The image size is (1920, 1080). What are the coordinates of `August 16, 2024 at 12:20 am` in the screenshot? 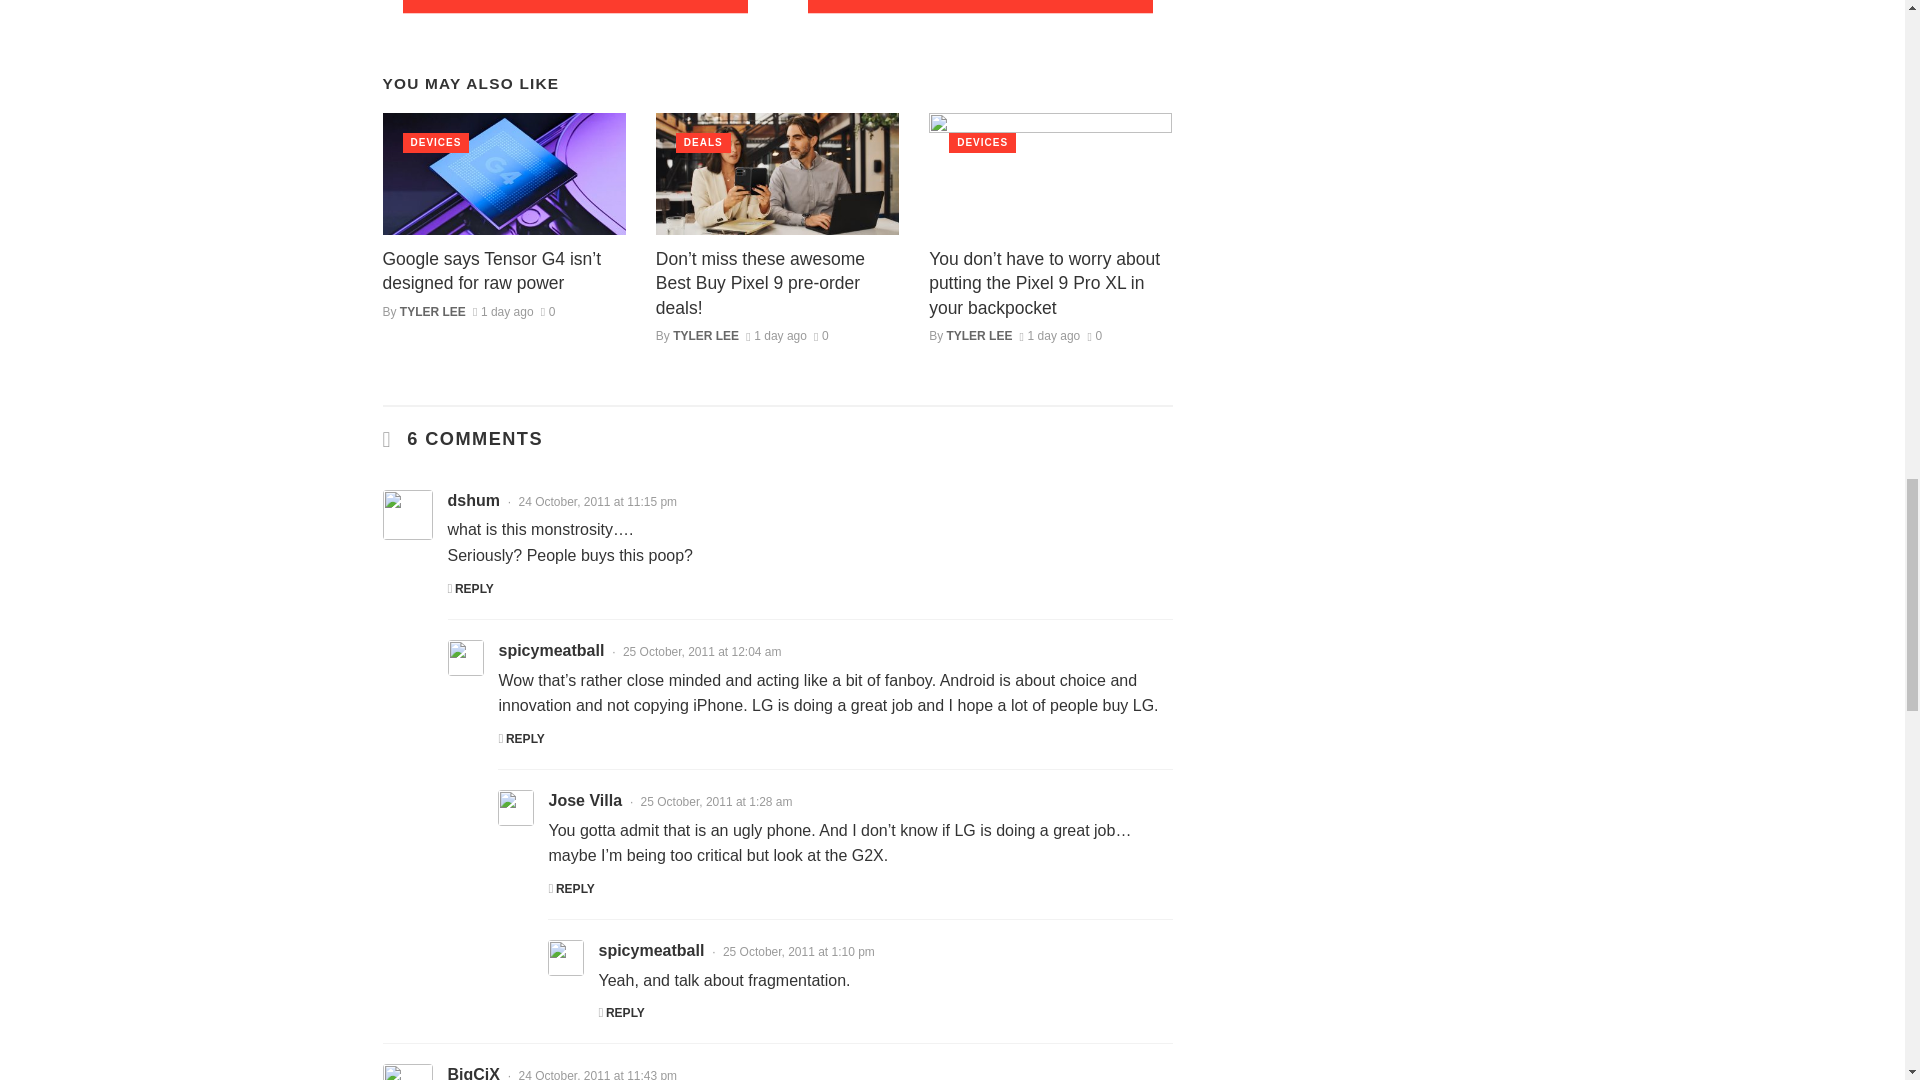 It's located at (502, 311).